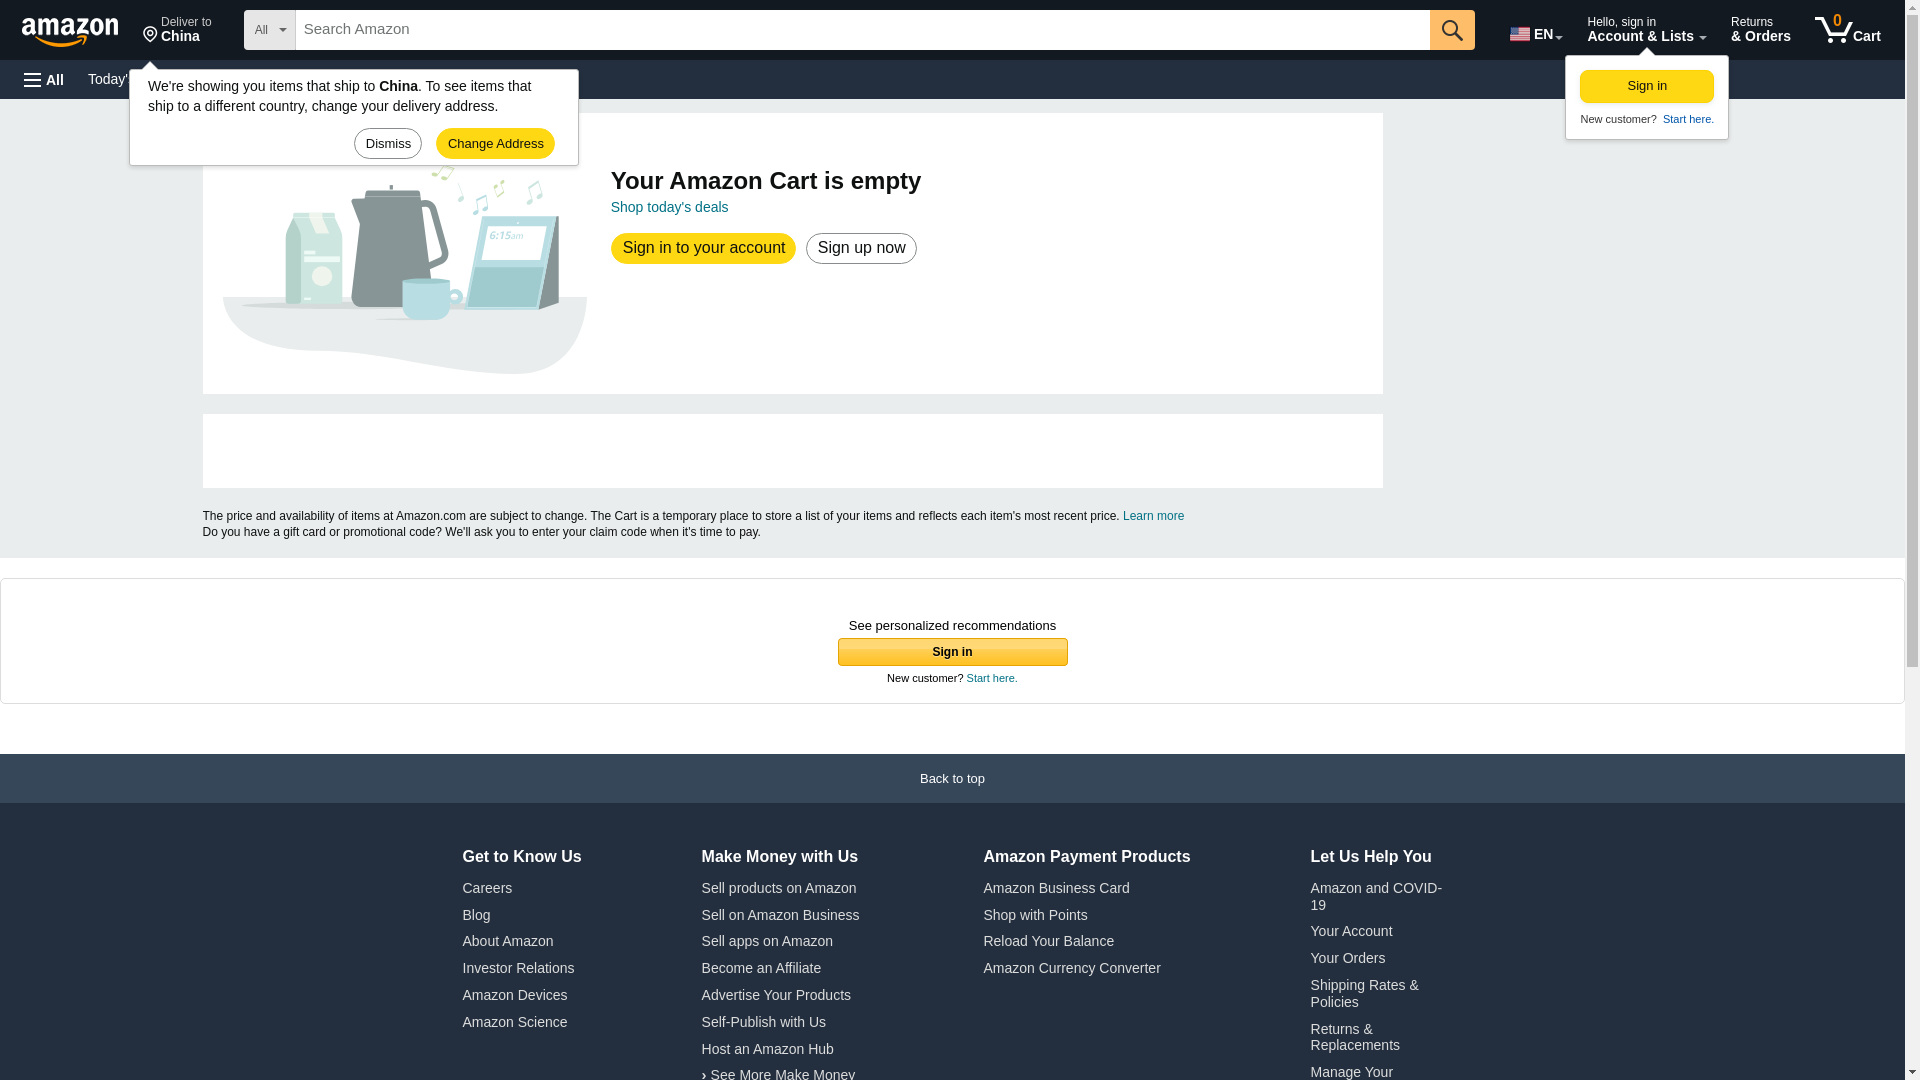 Image resolution: width=1920 pixels, height=1080 pixels. I want to click on Sell, so click(507, 78).